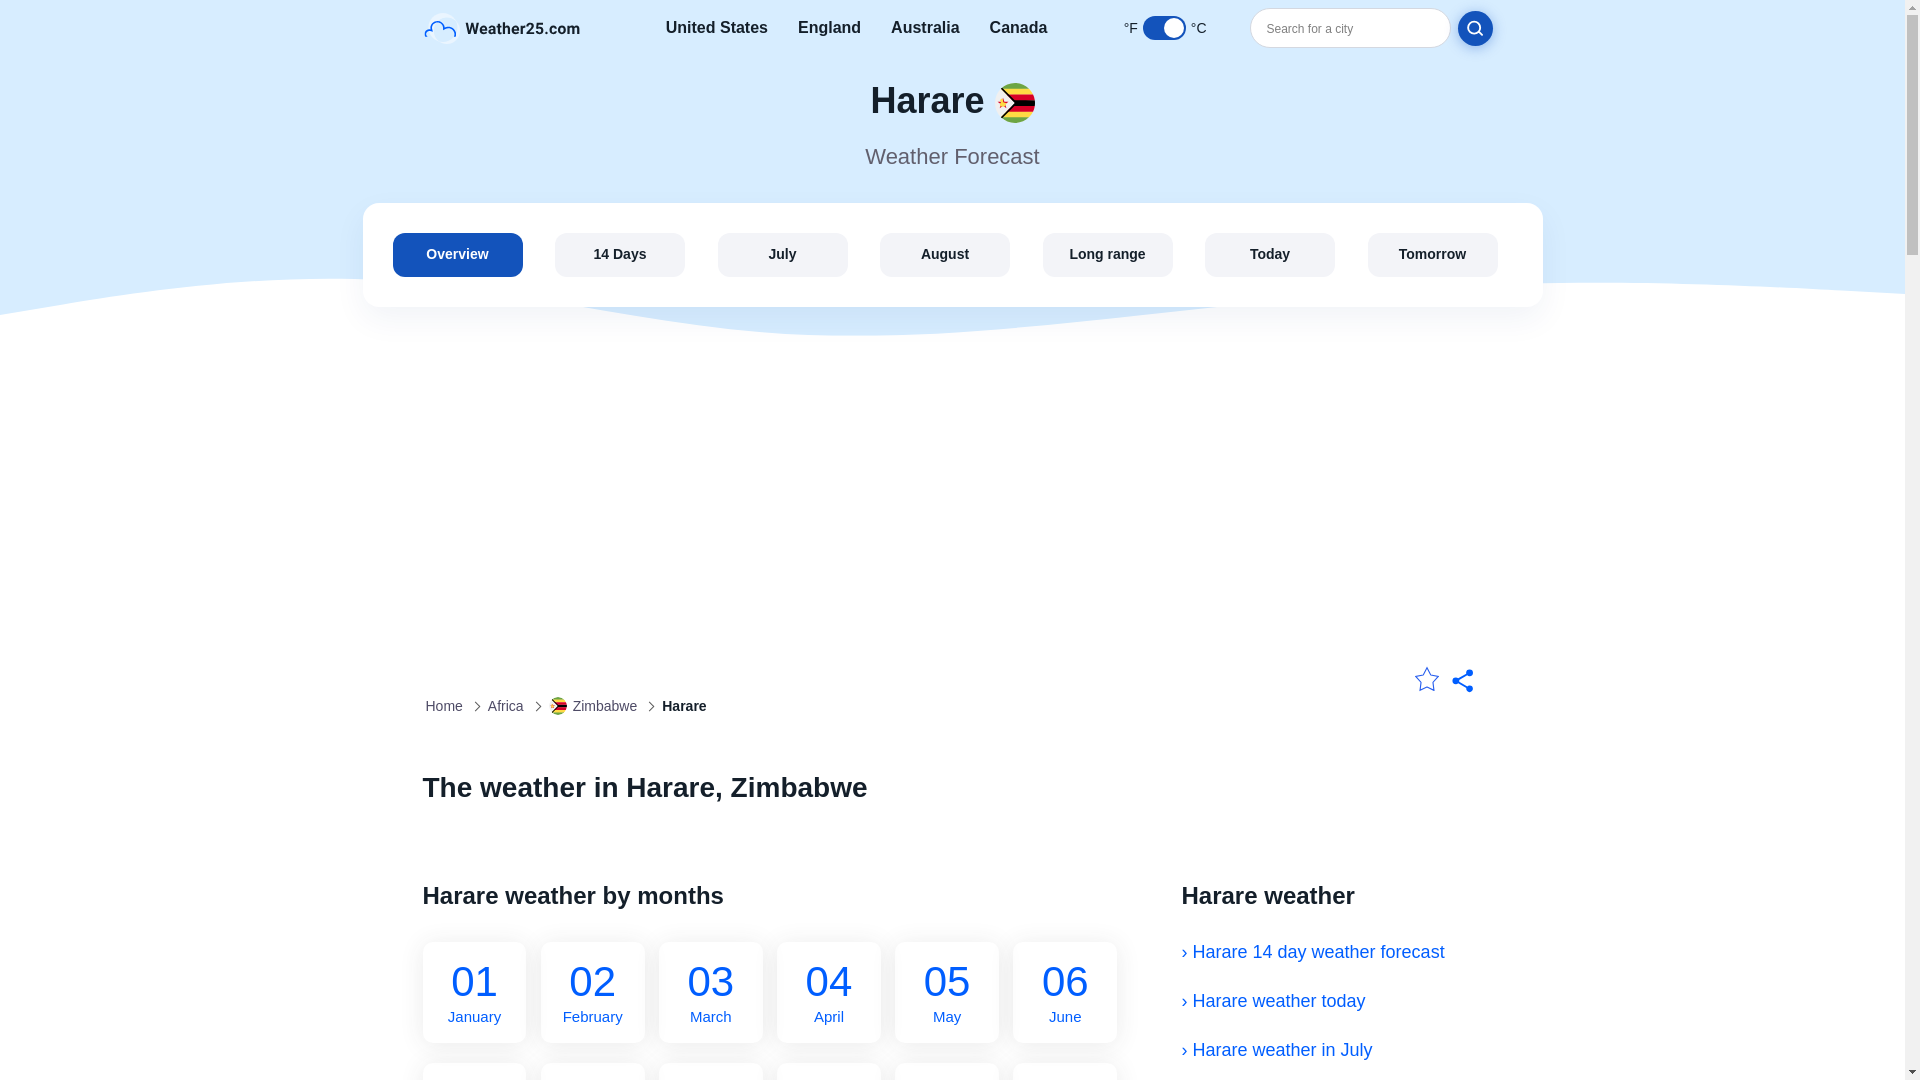 The width and height of the screenshot is (1920, 1080). Describe the element at coordinates (1432, 254) in the screenshot. I see `Today` at that location.